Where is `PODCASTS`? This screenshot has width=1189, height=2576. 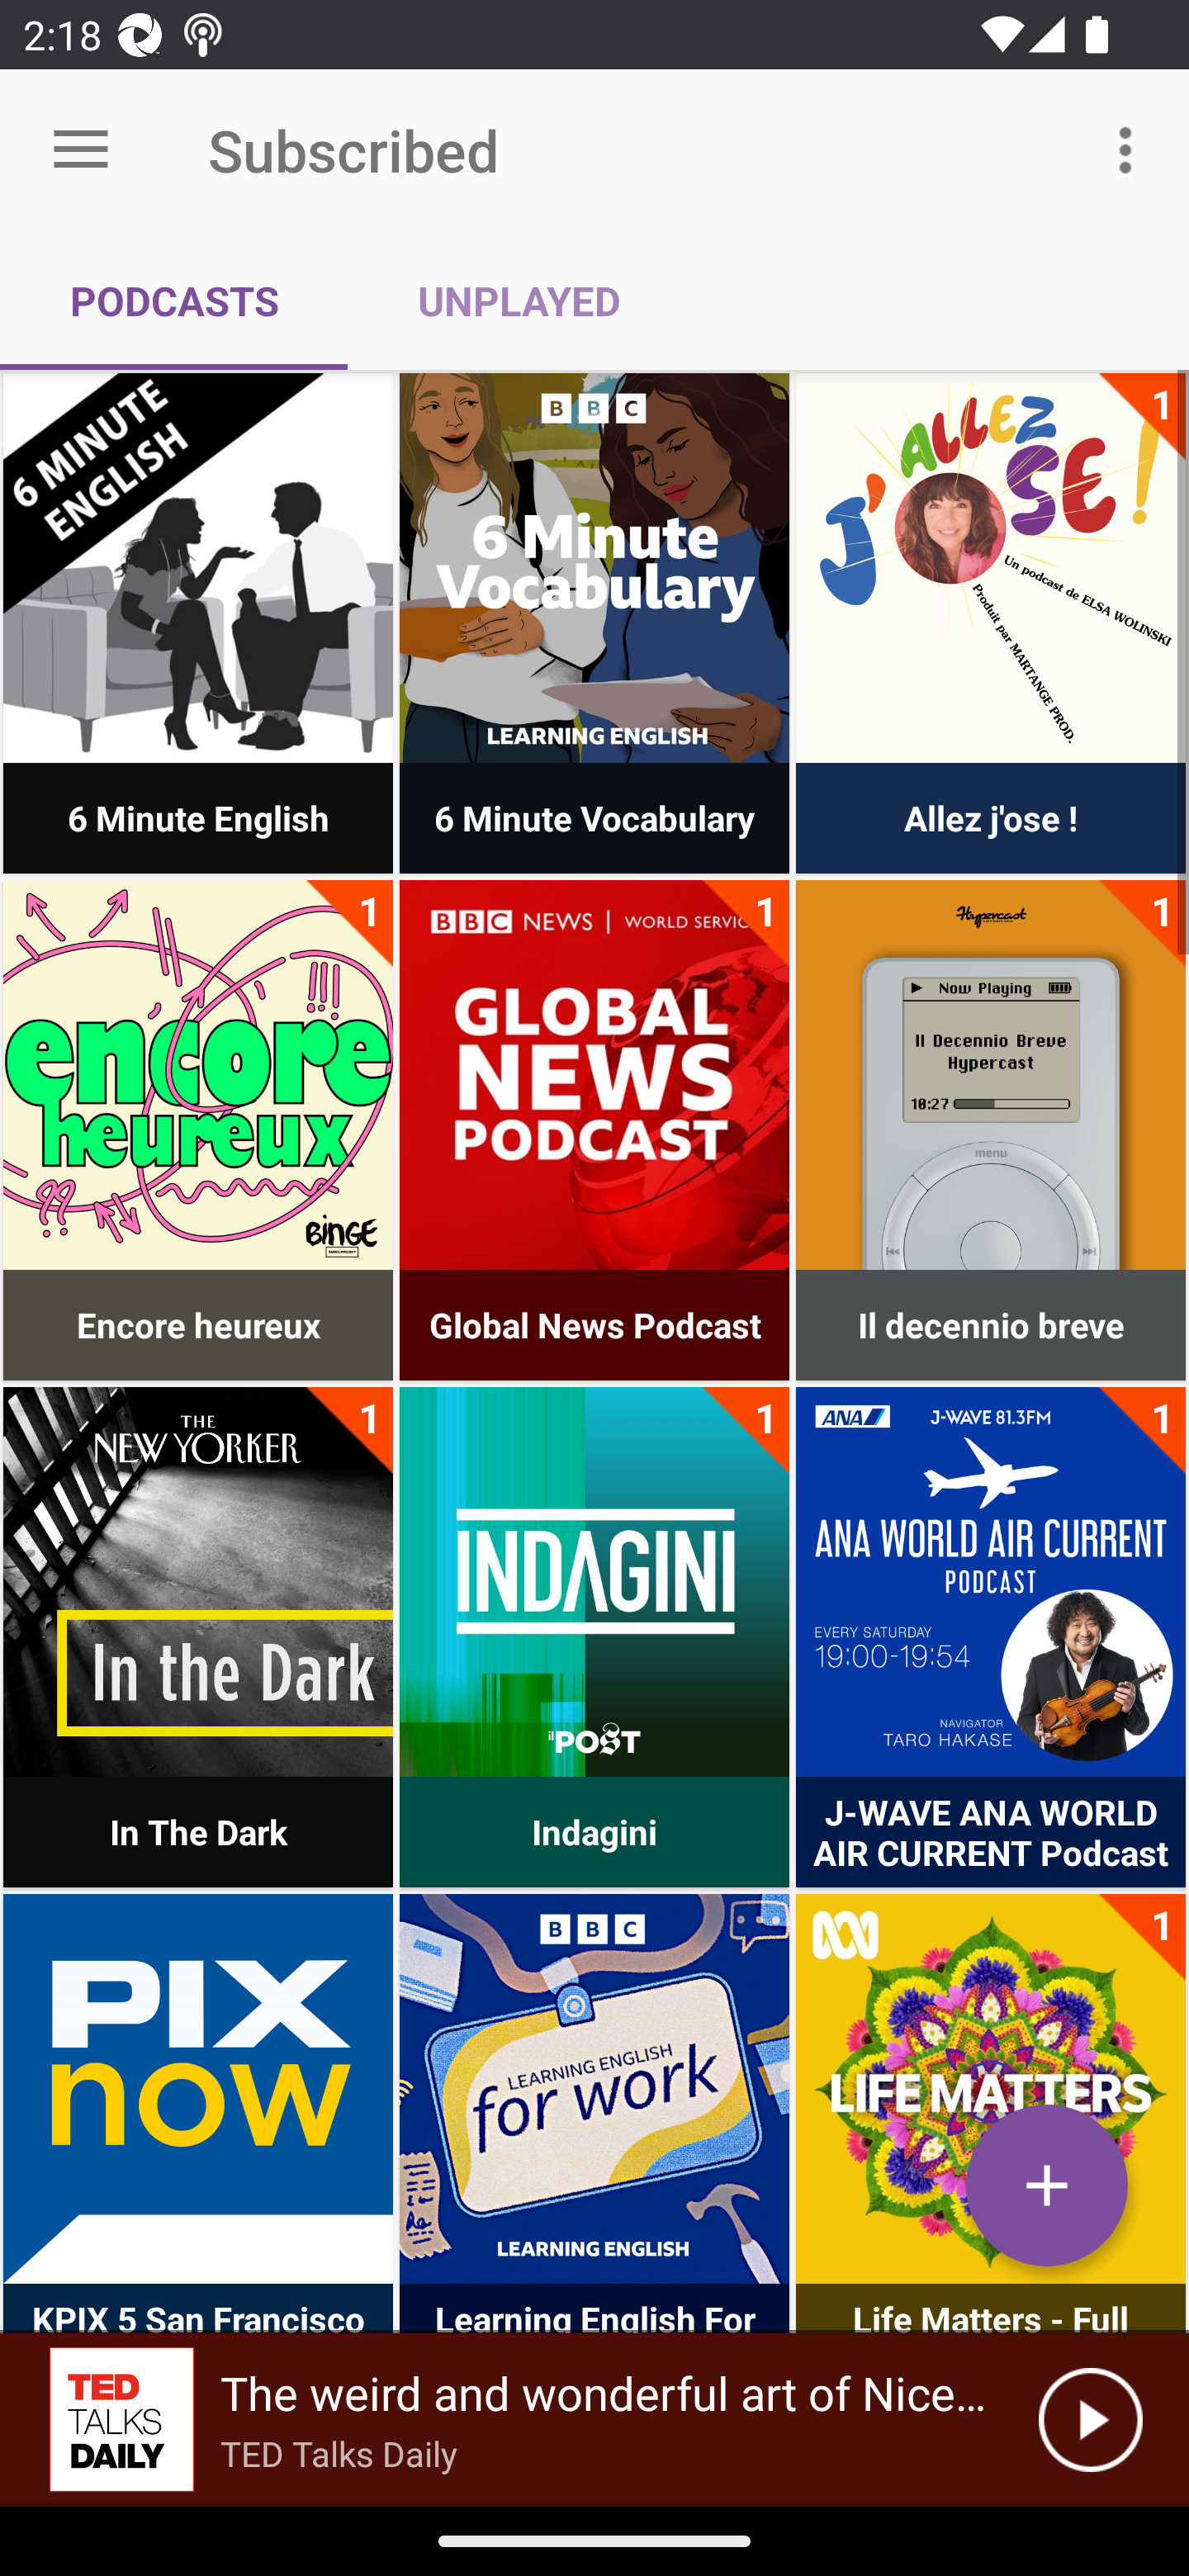
PODCASTS is located at coordinates (173, 301).